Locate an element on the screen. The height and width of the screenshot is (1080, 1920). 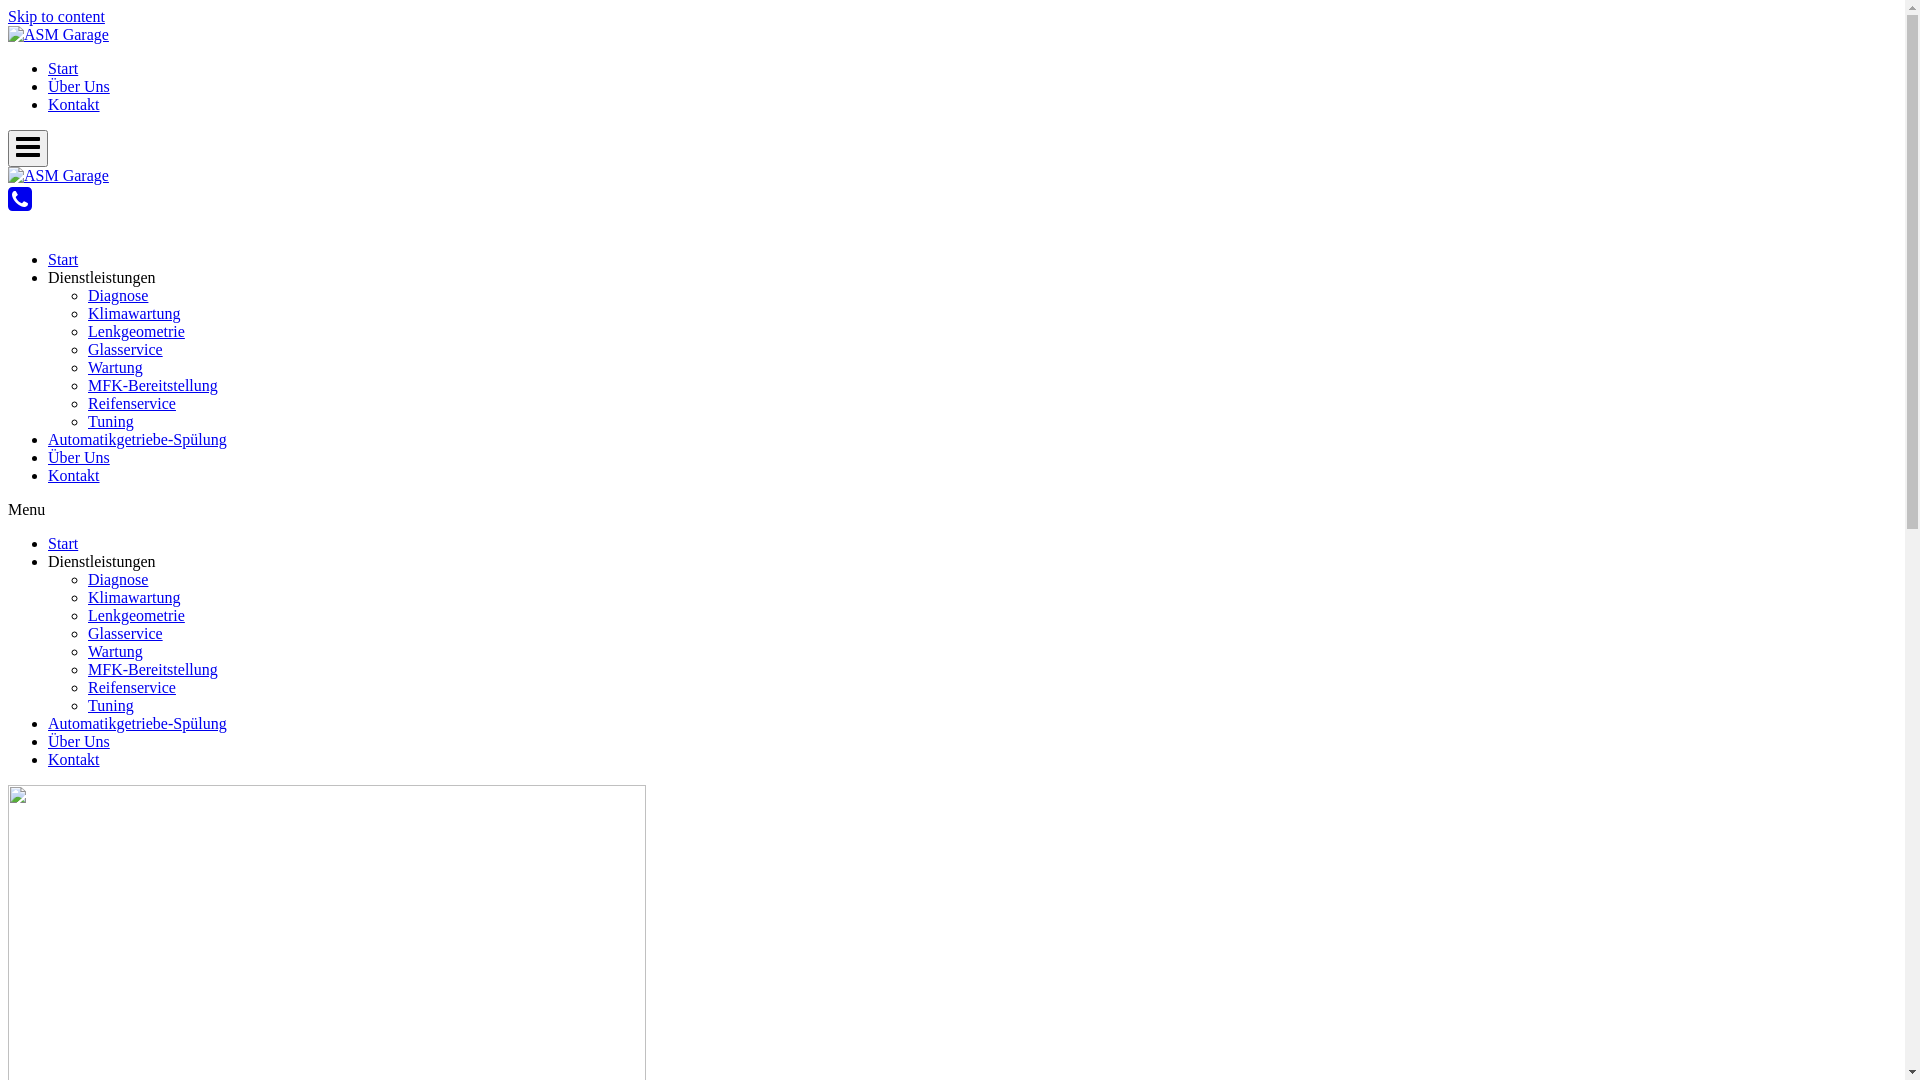
Reifenservice is located at coordinates (132, 404).